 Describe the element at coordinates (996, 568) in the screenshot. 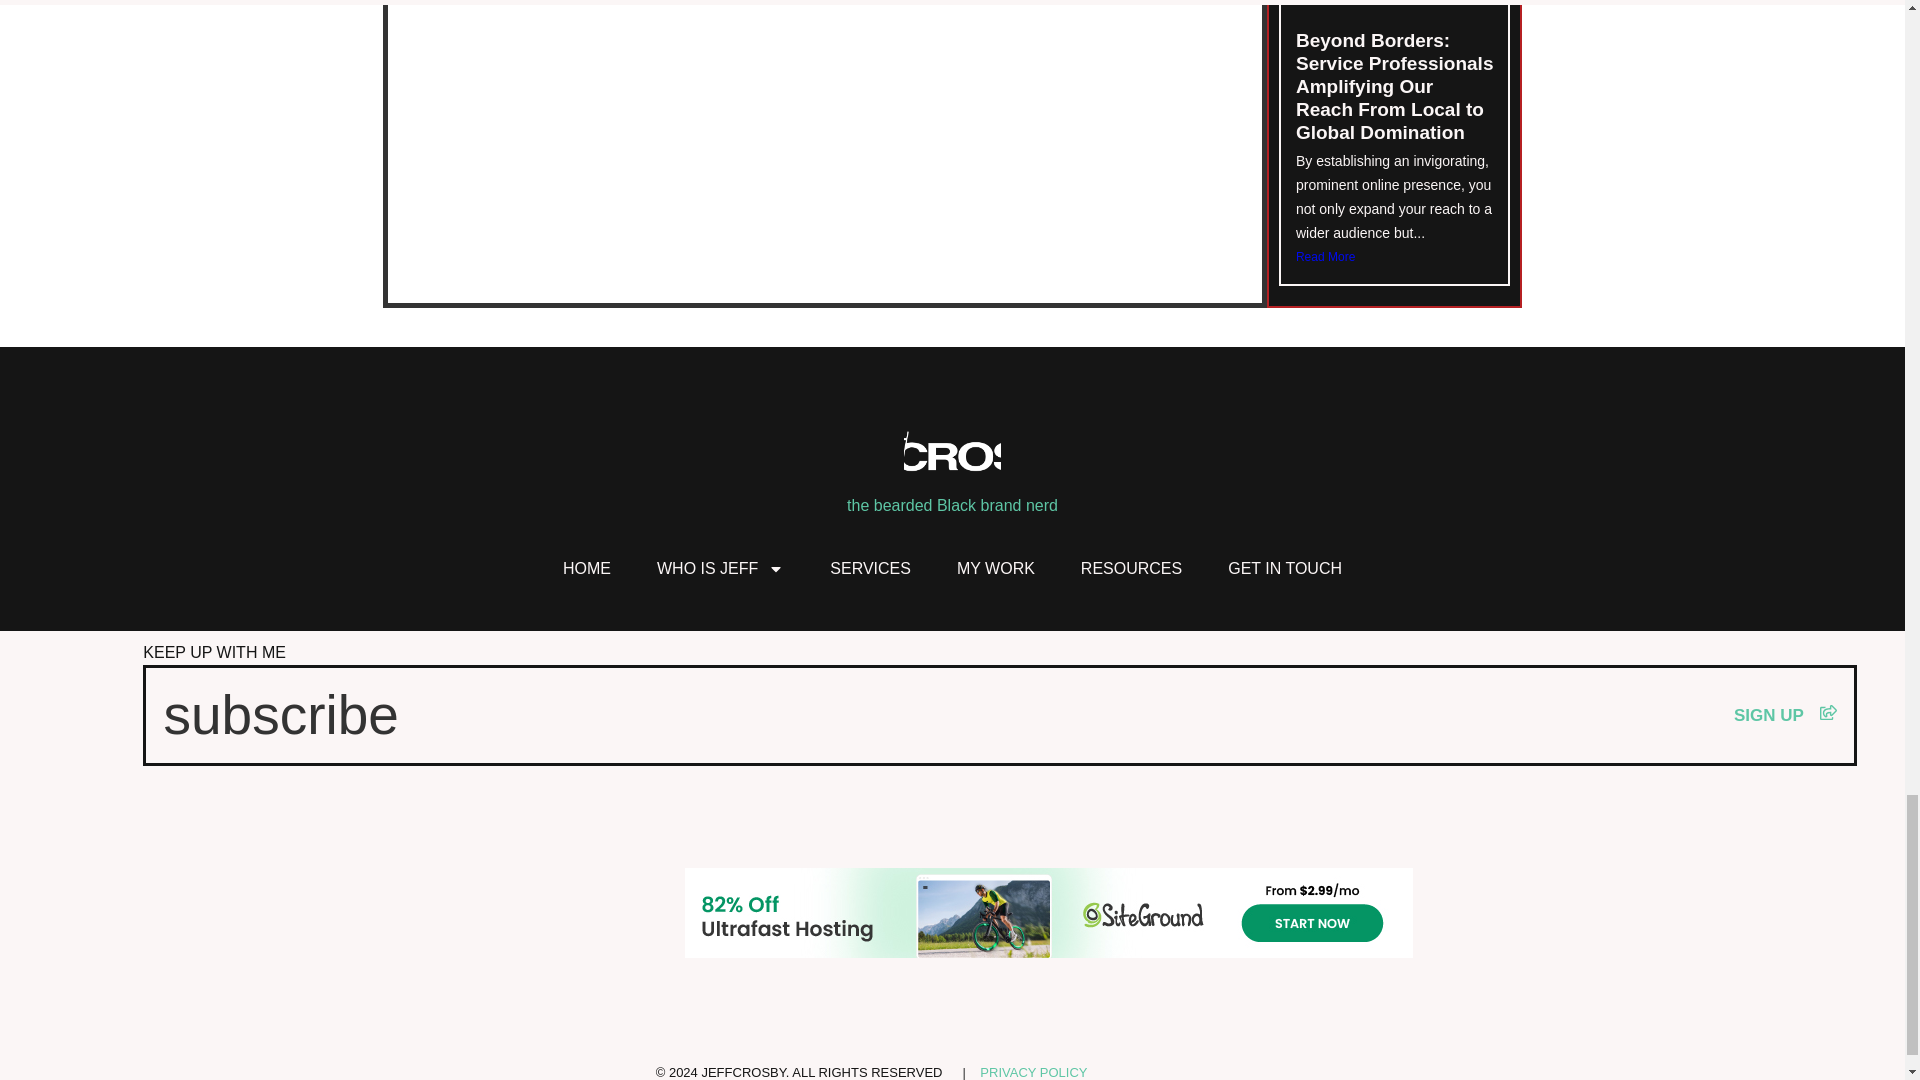

I see `MY WORK` at that location.